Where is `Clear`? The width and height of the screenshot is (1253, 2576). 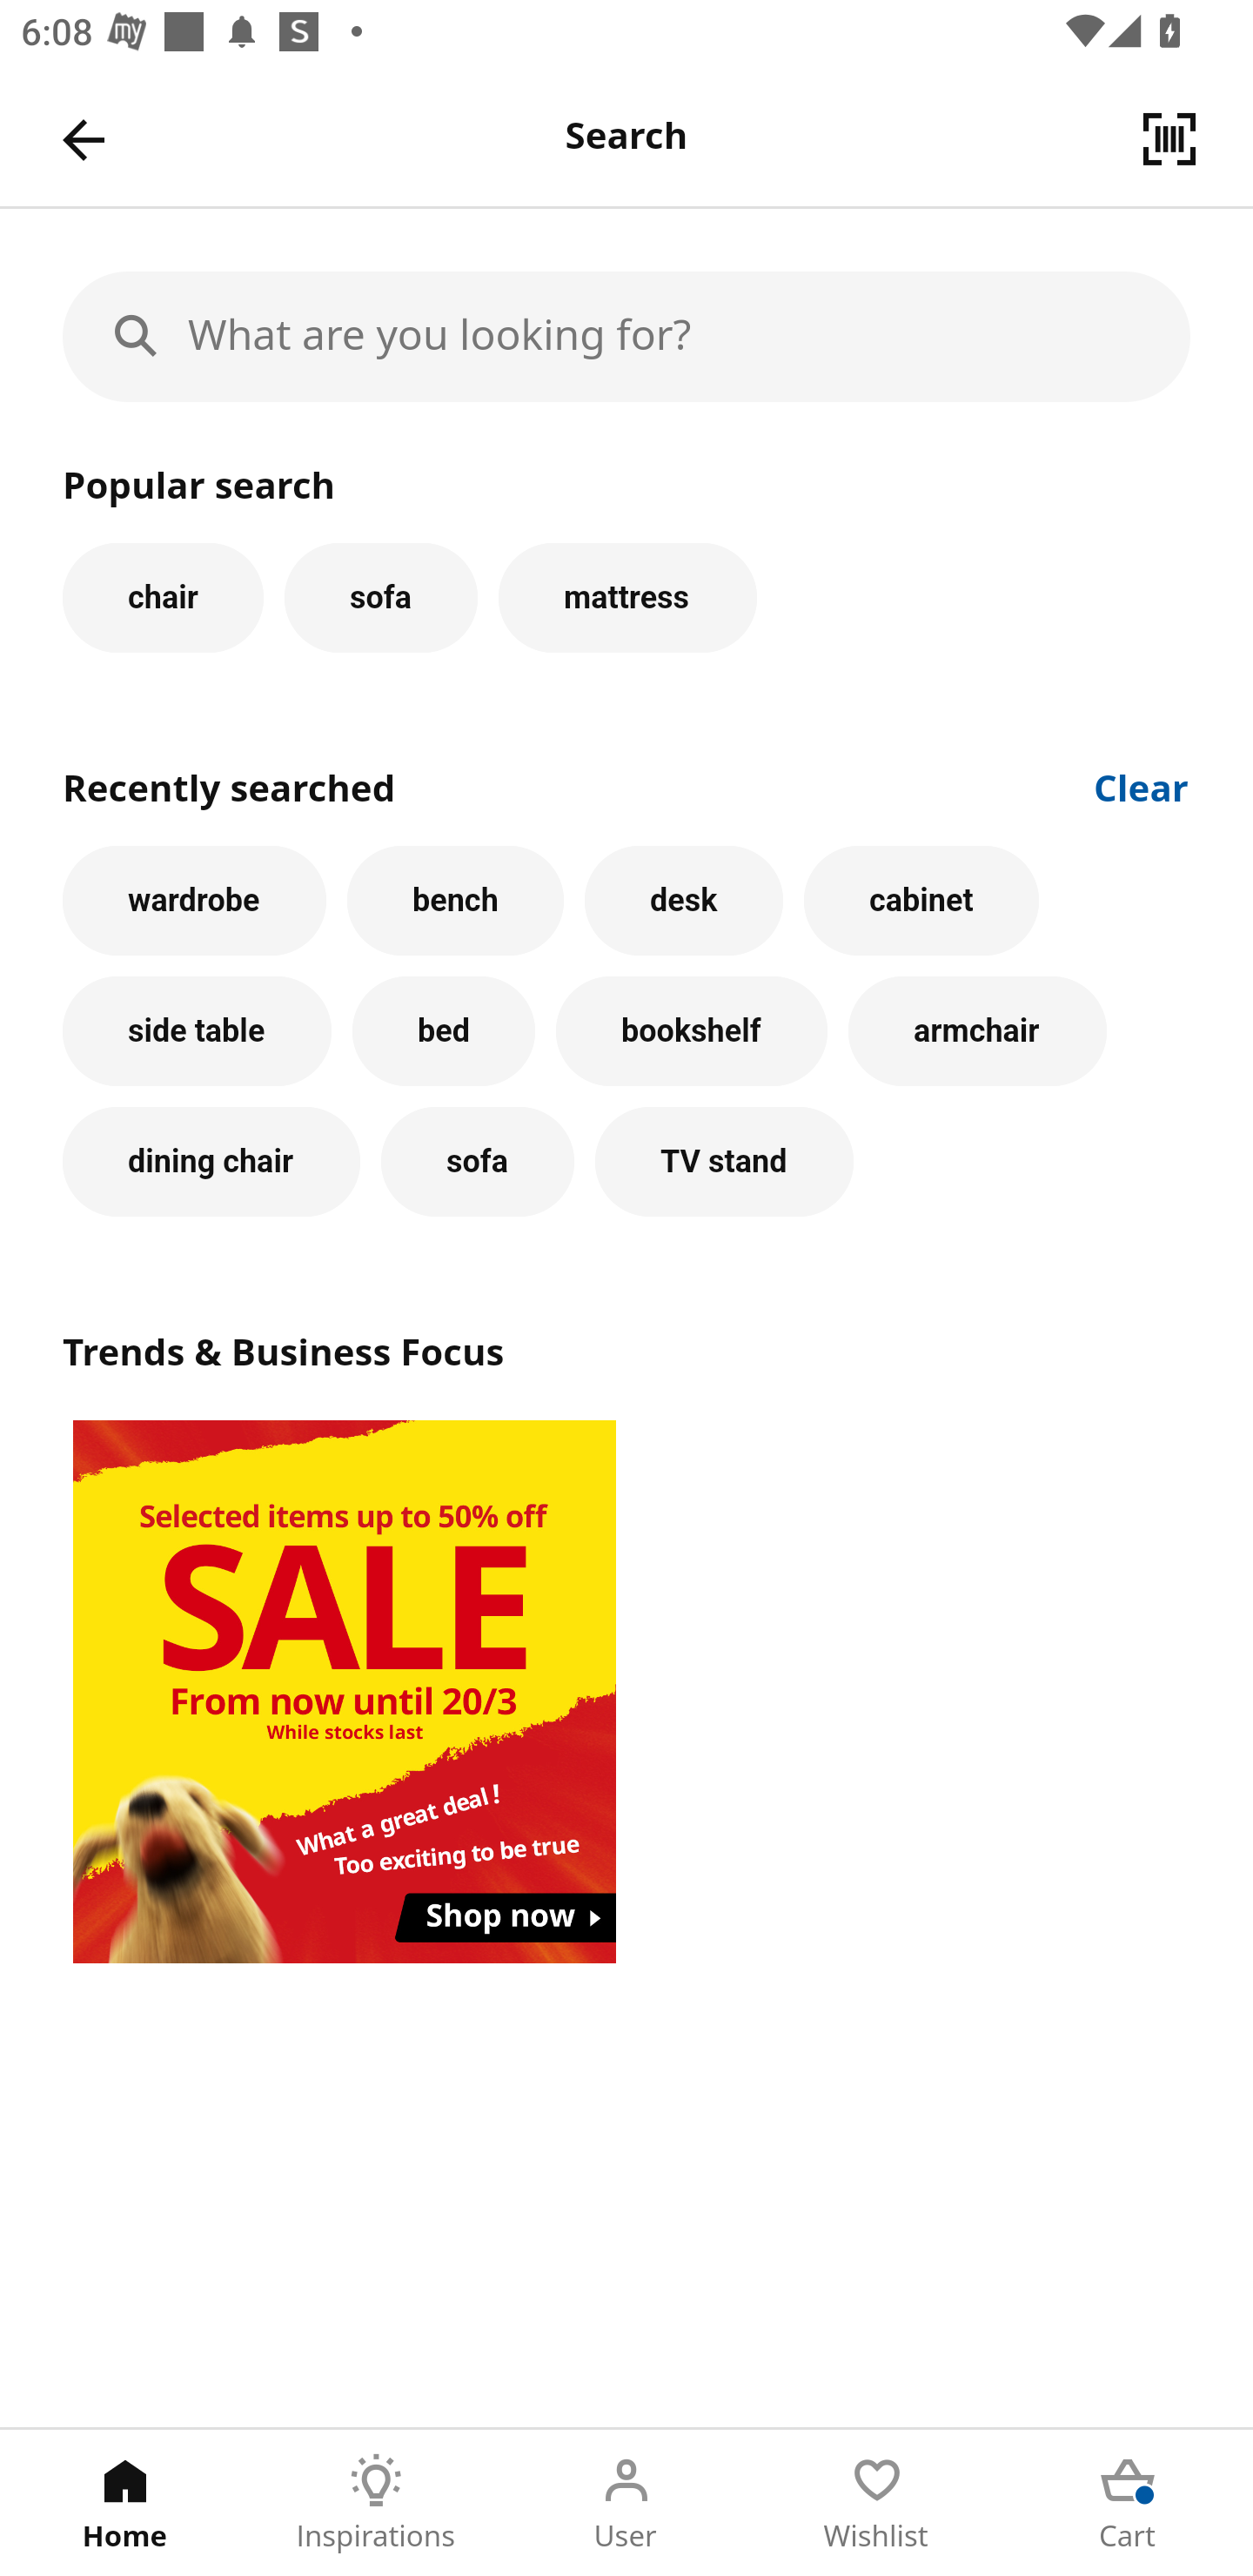 Clear is located at coordinates (1142, 785).